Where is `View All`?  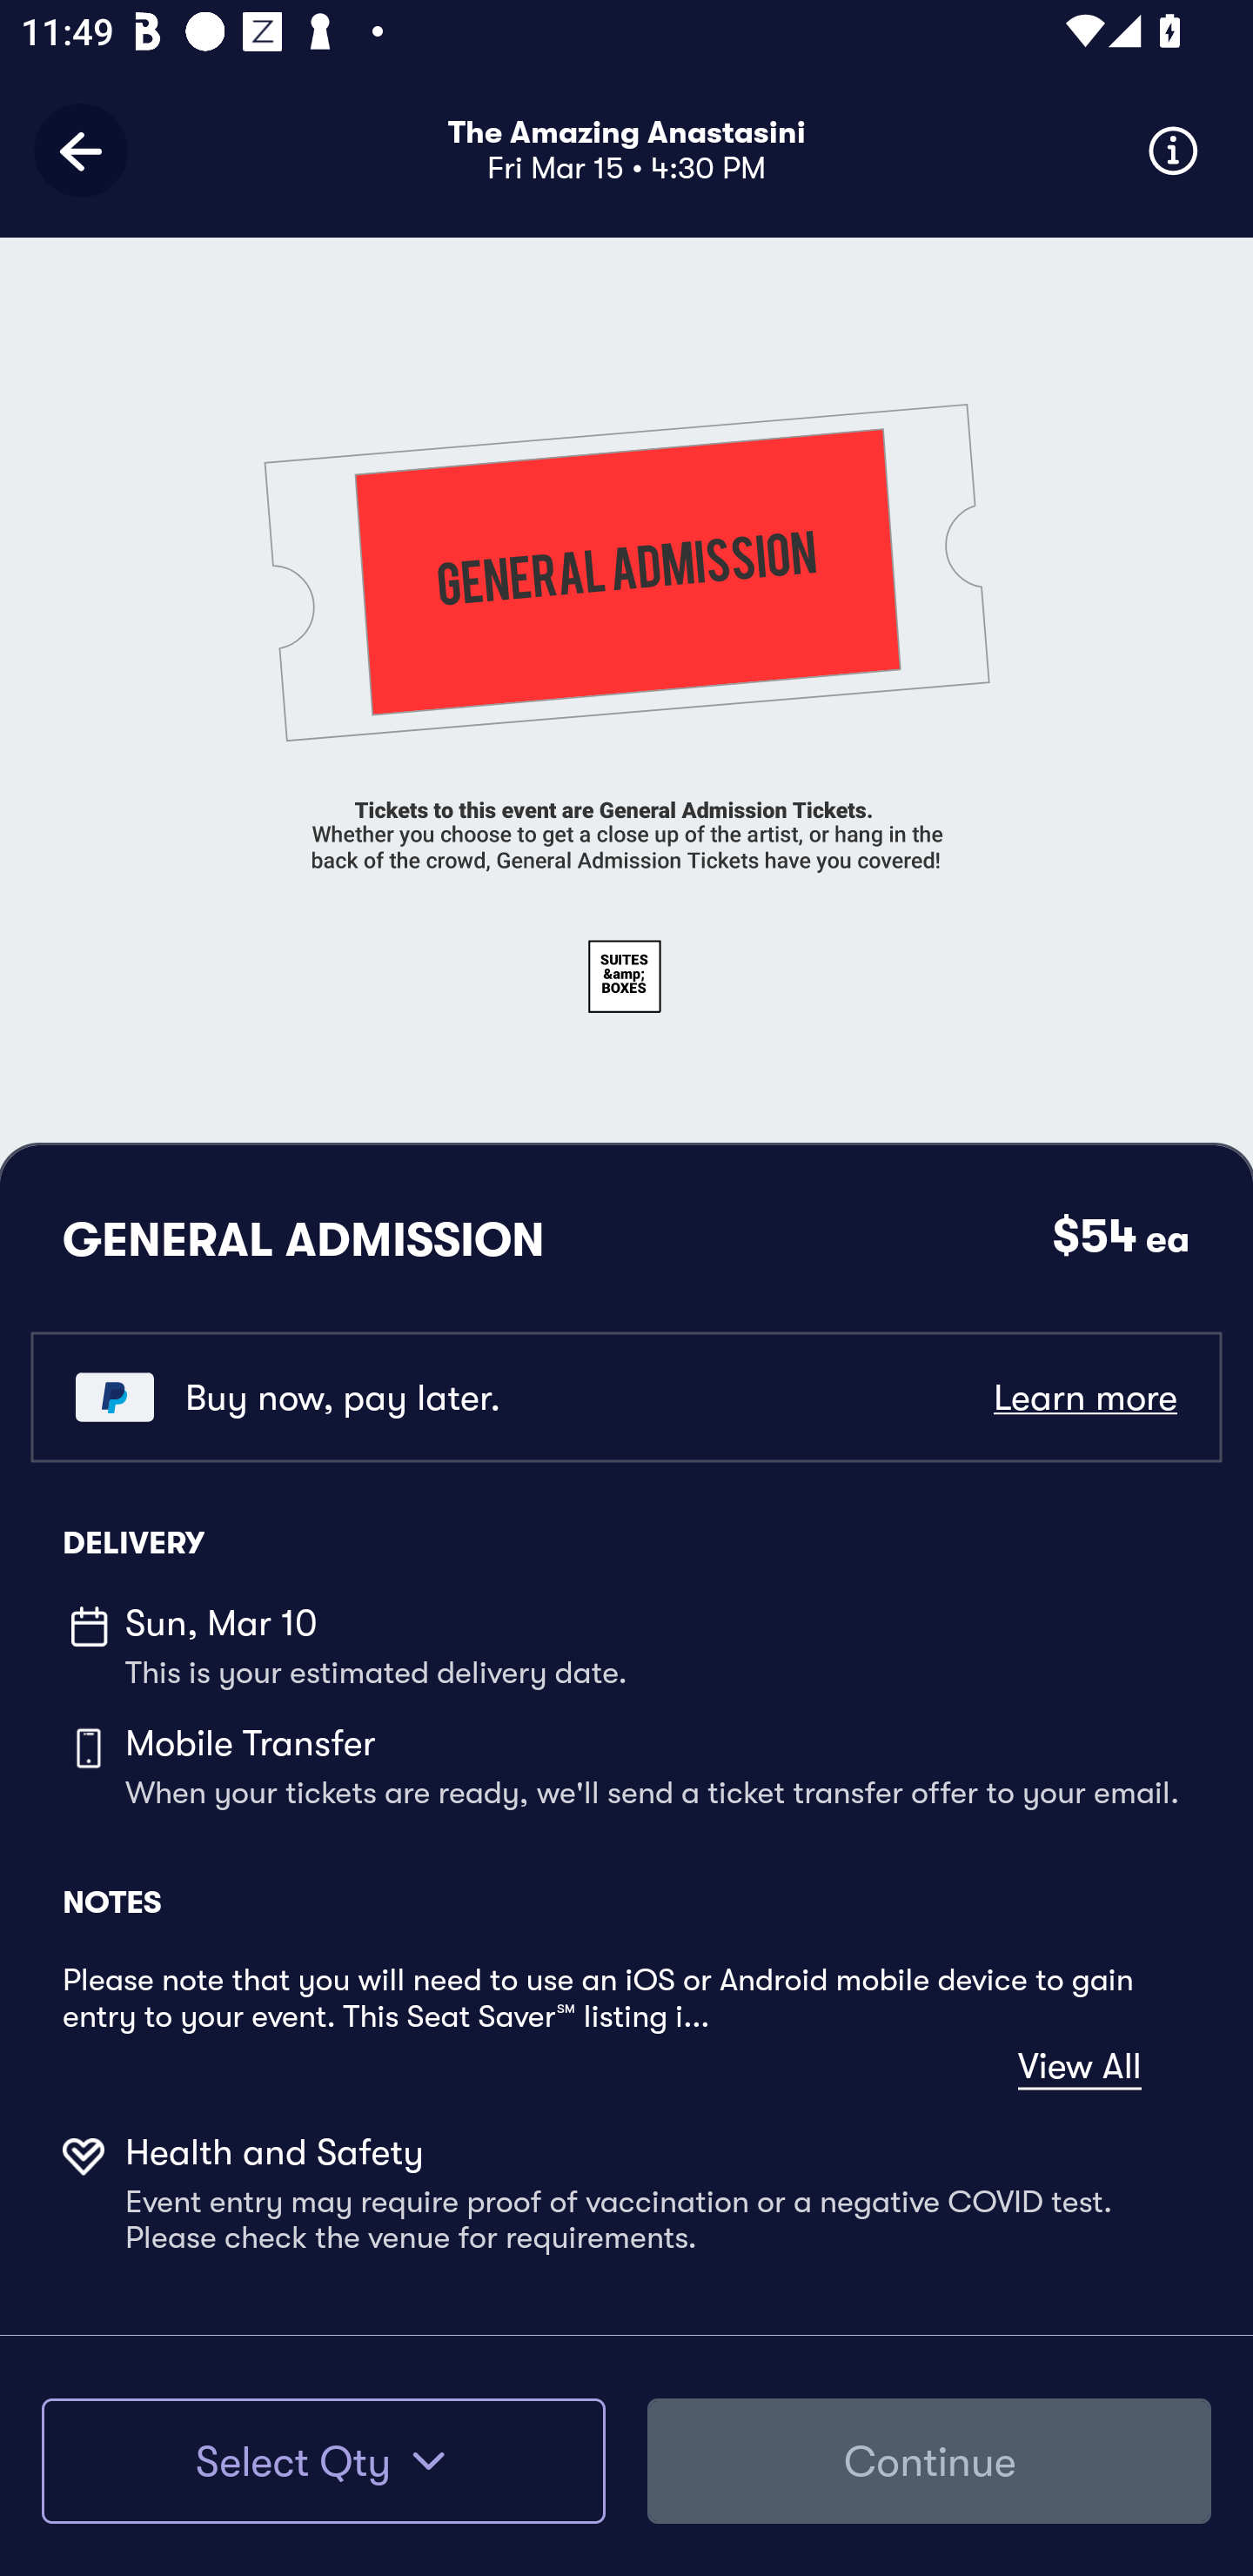 View All is located at coordinates (1079, 2067).